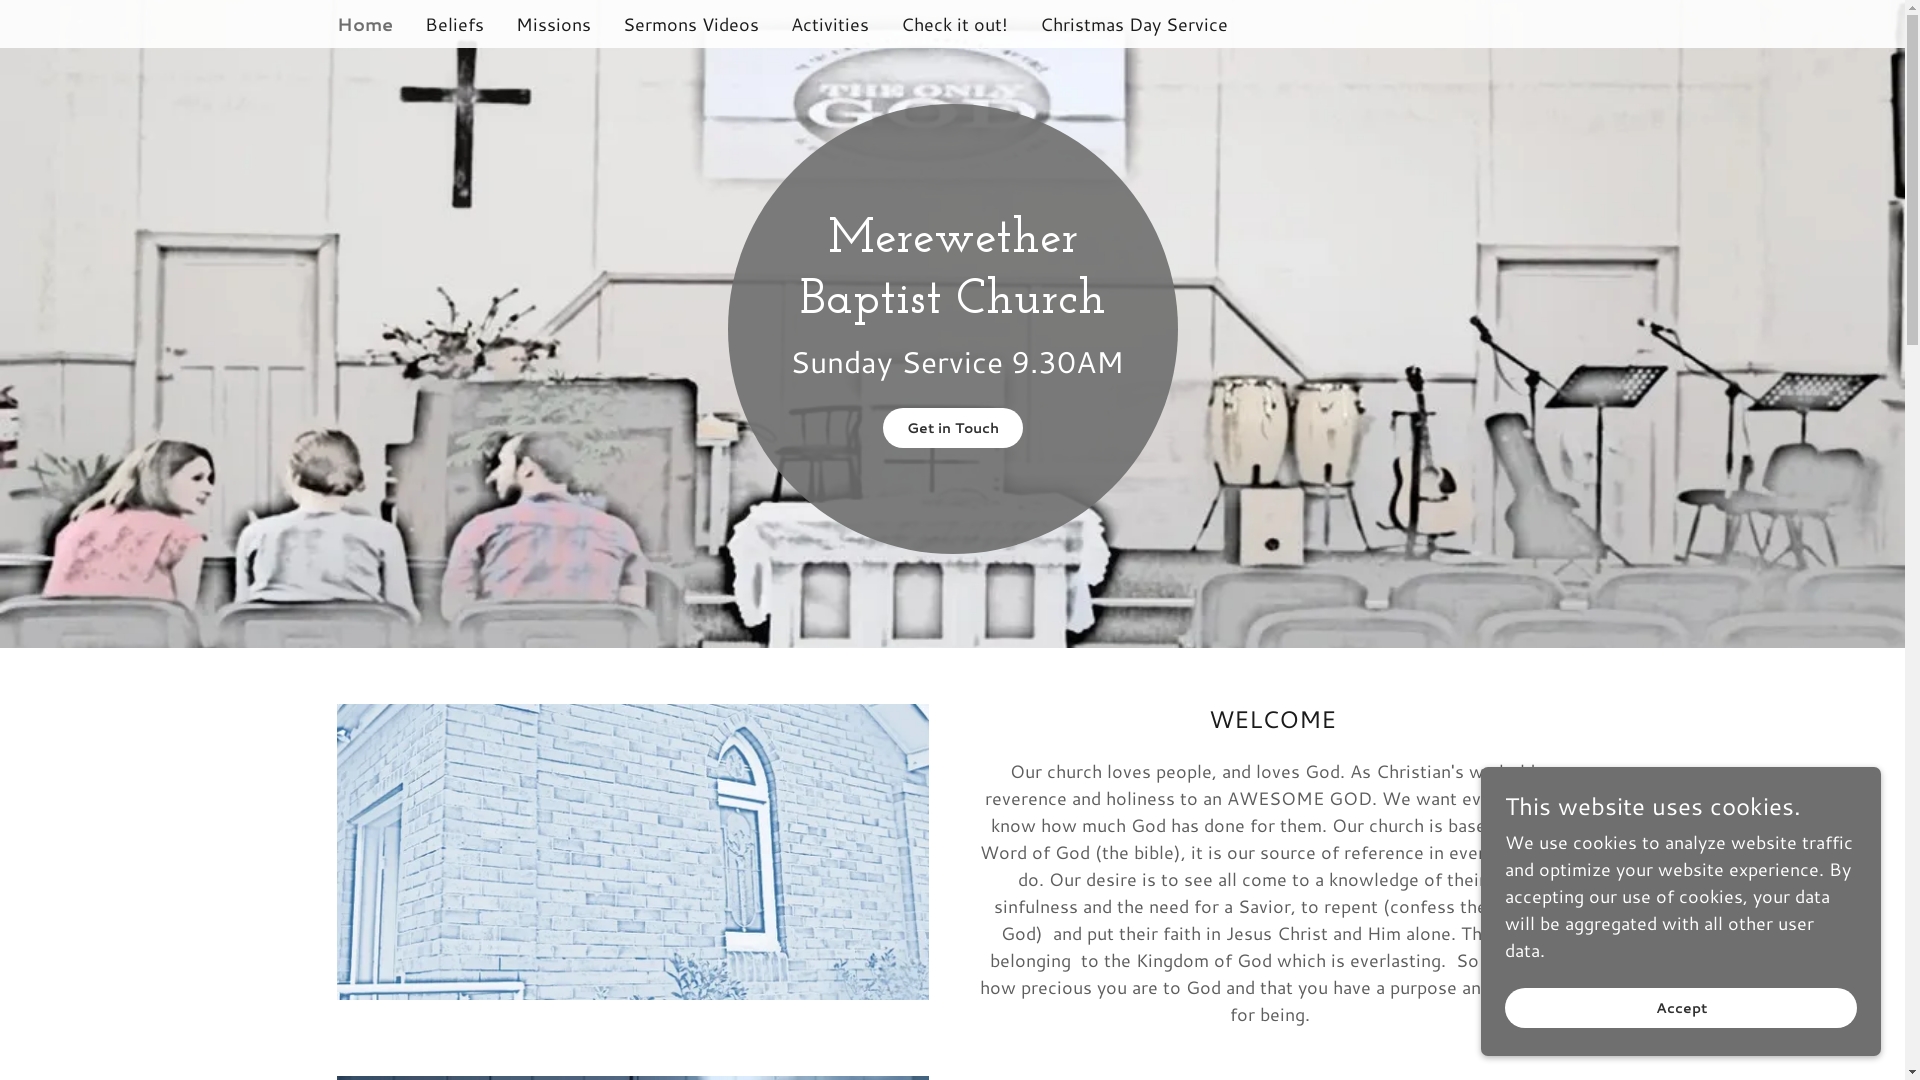  I want to click on Accept, so click(1681, 1008).